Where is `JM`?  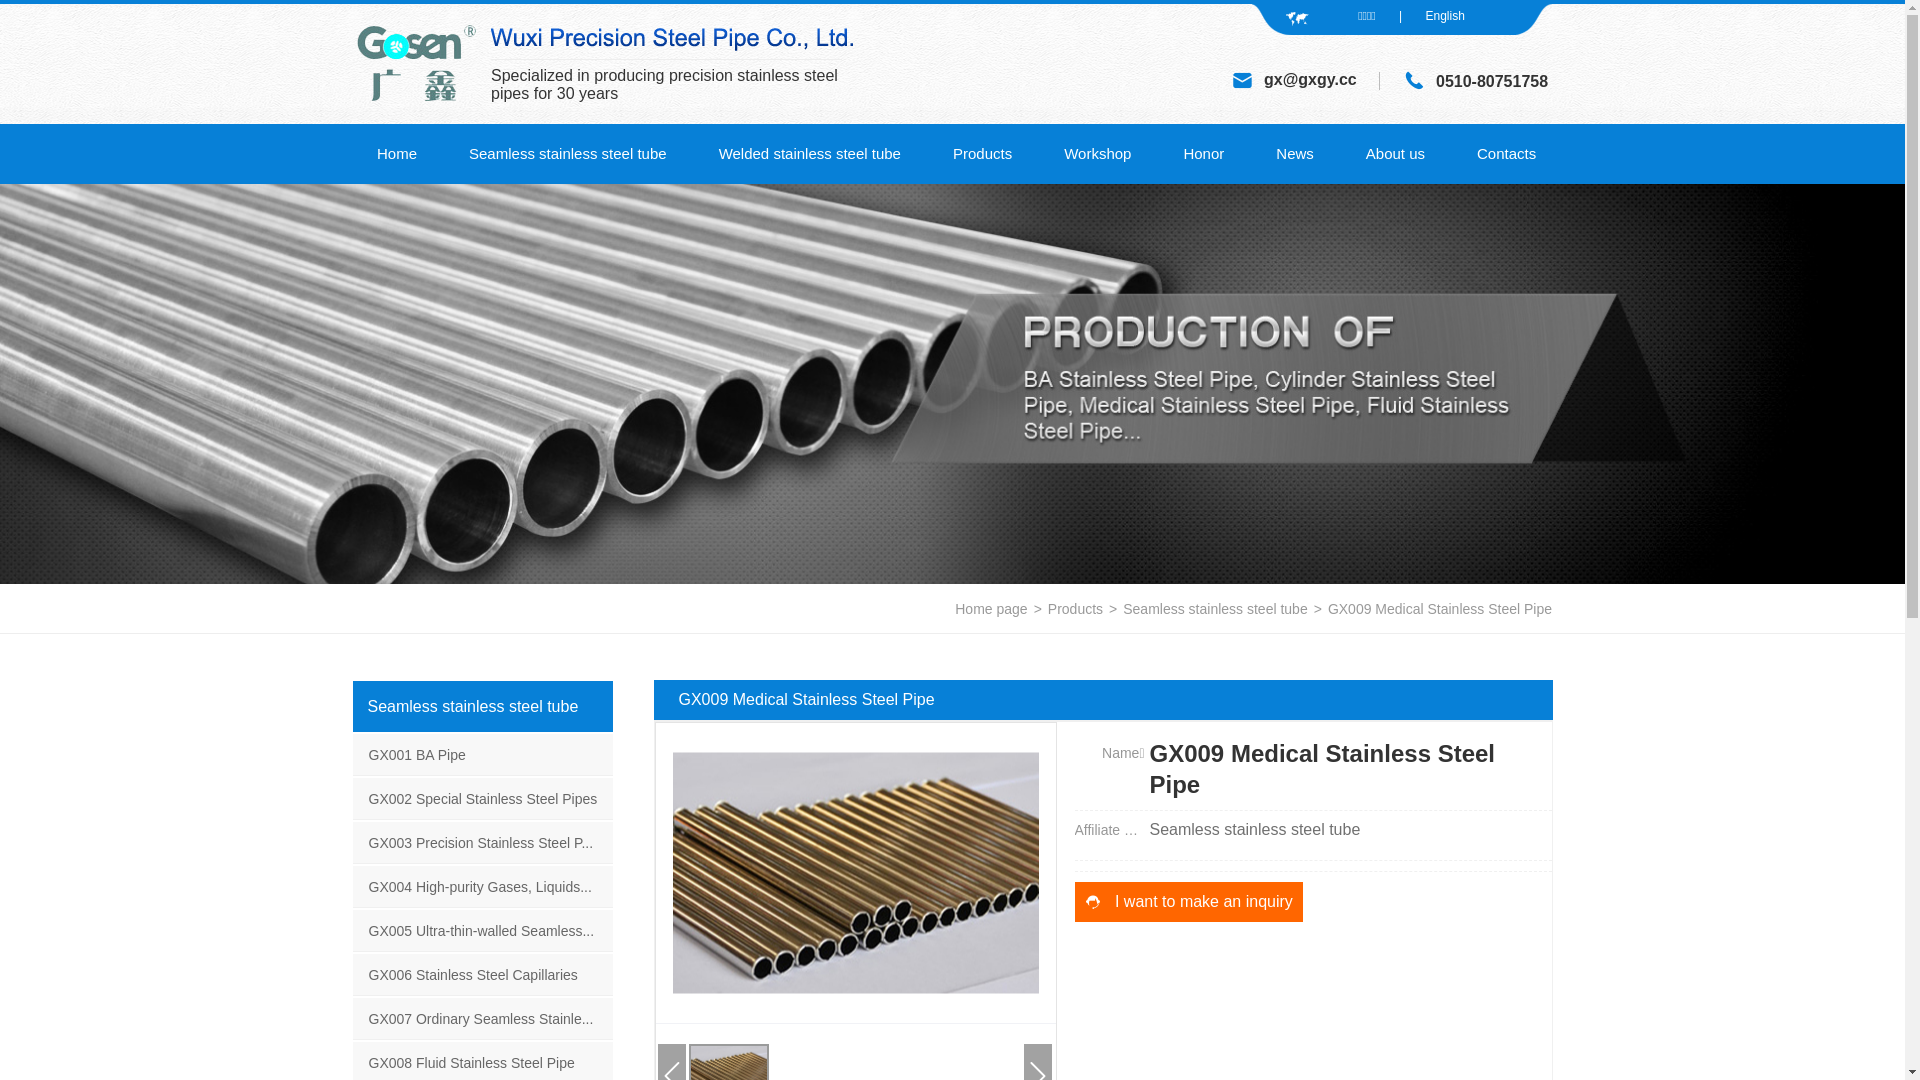
JM is located at coordinates (416, 64).